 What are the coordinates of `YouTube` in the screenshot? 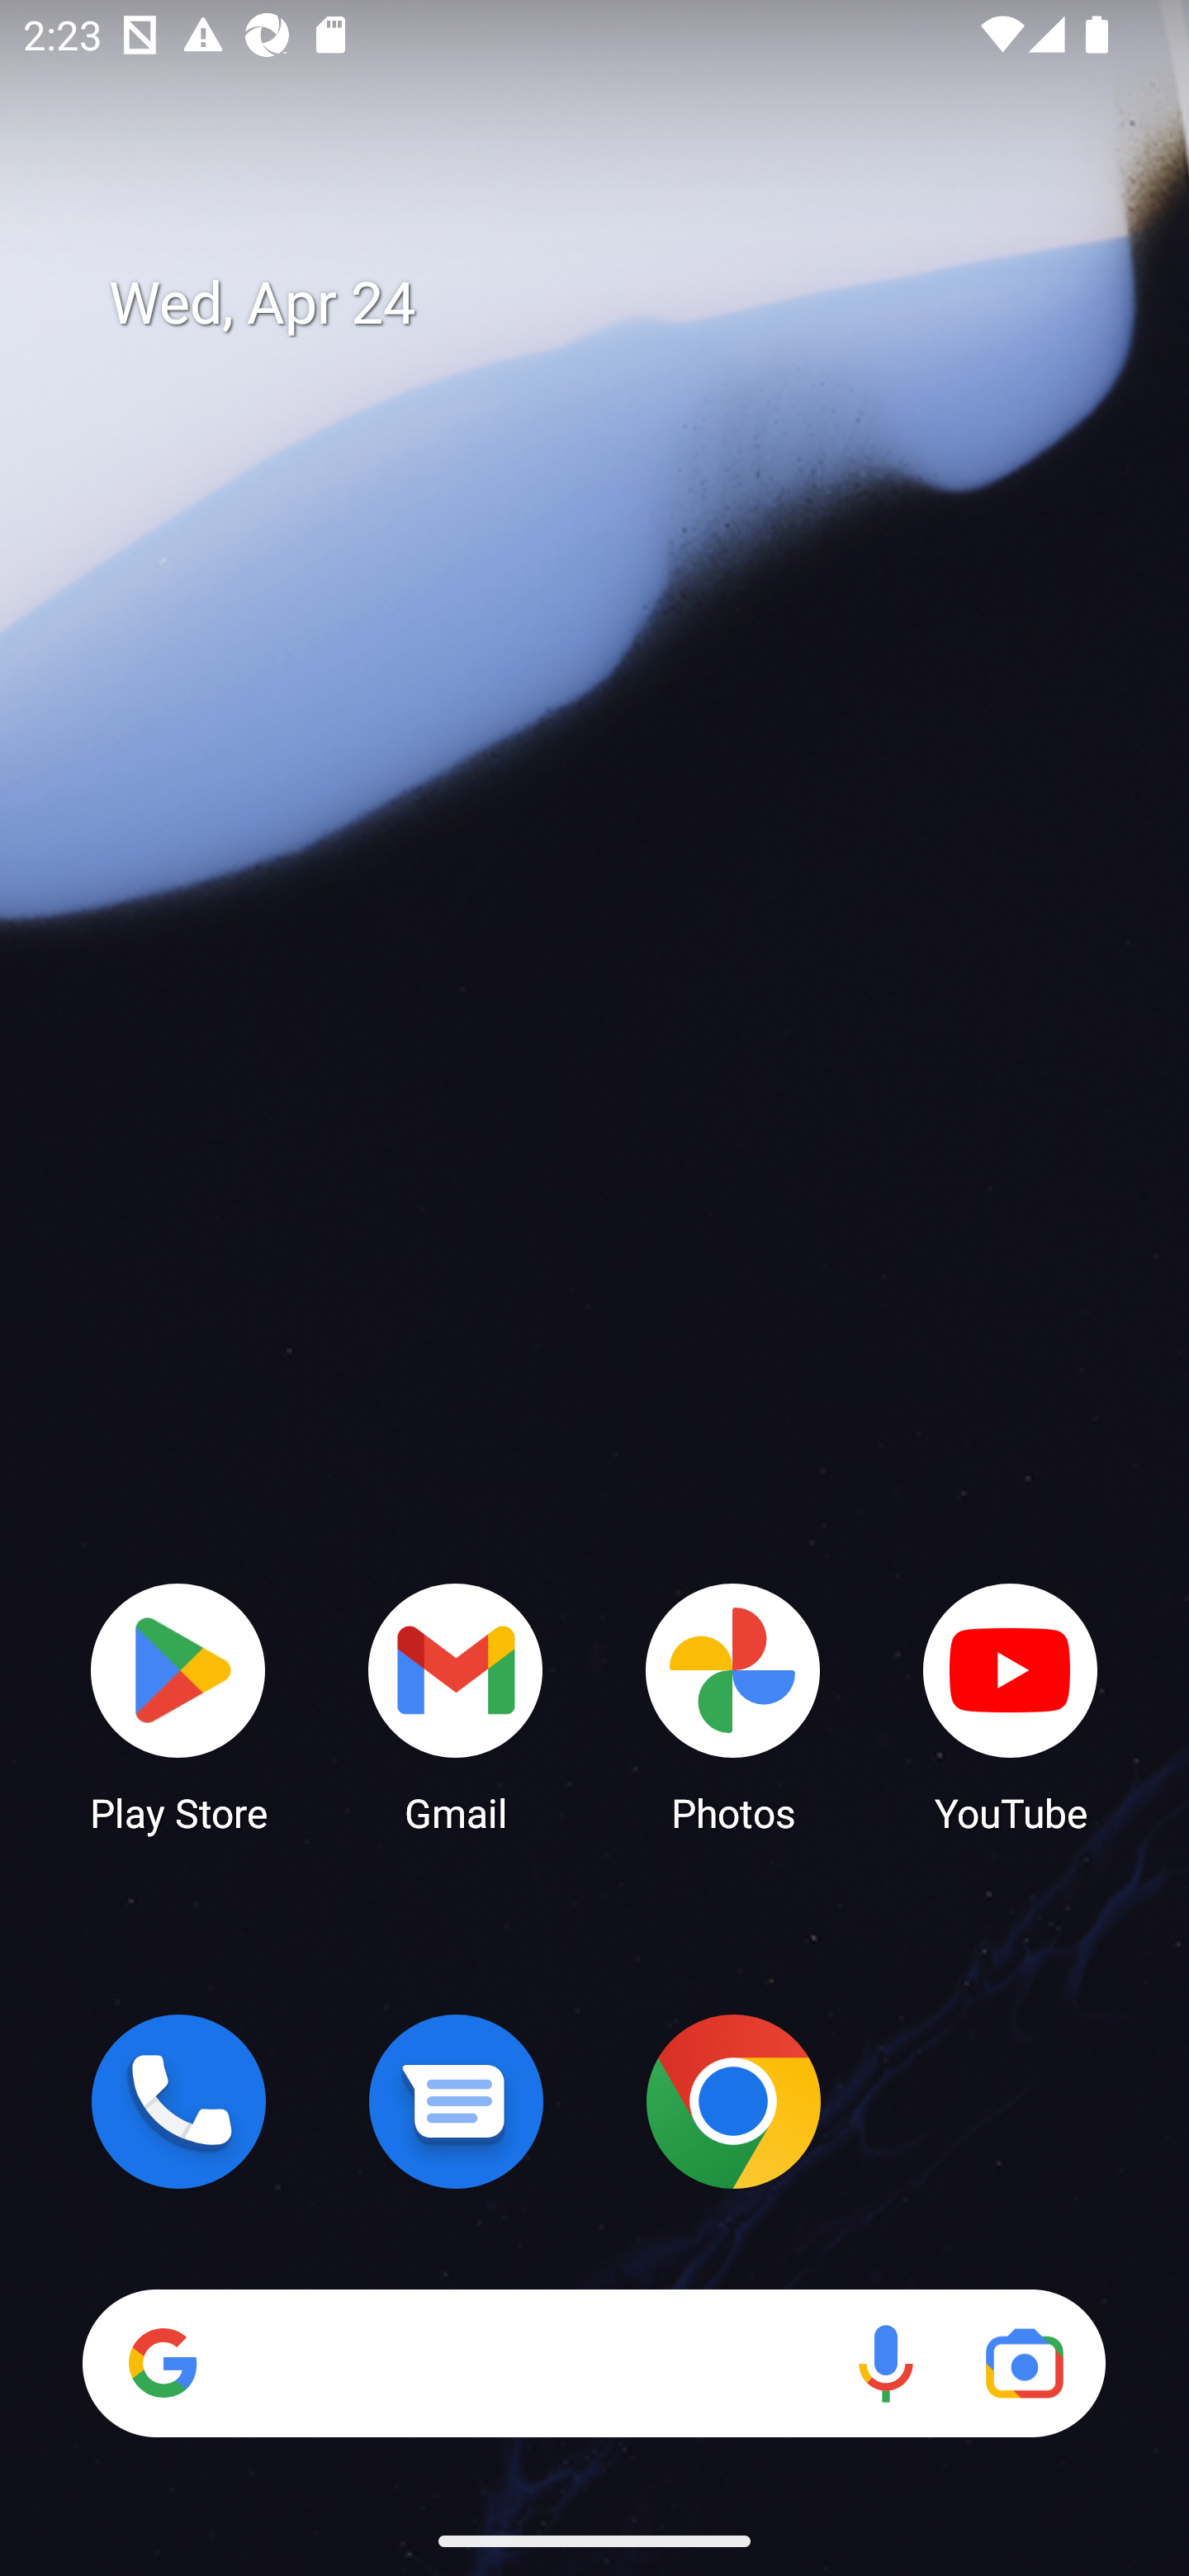 It's located at (1011, 1706).